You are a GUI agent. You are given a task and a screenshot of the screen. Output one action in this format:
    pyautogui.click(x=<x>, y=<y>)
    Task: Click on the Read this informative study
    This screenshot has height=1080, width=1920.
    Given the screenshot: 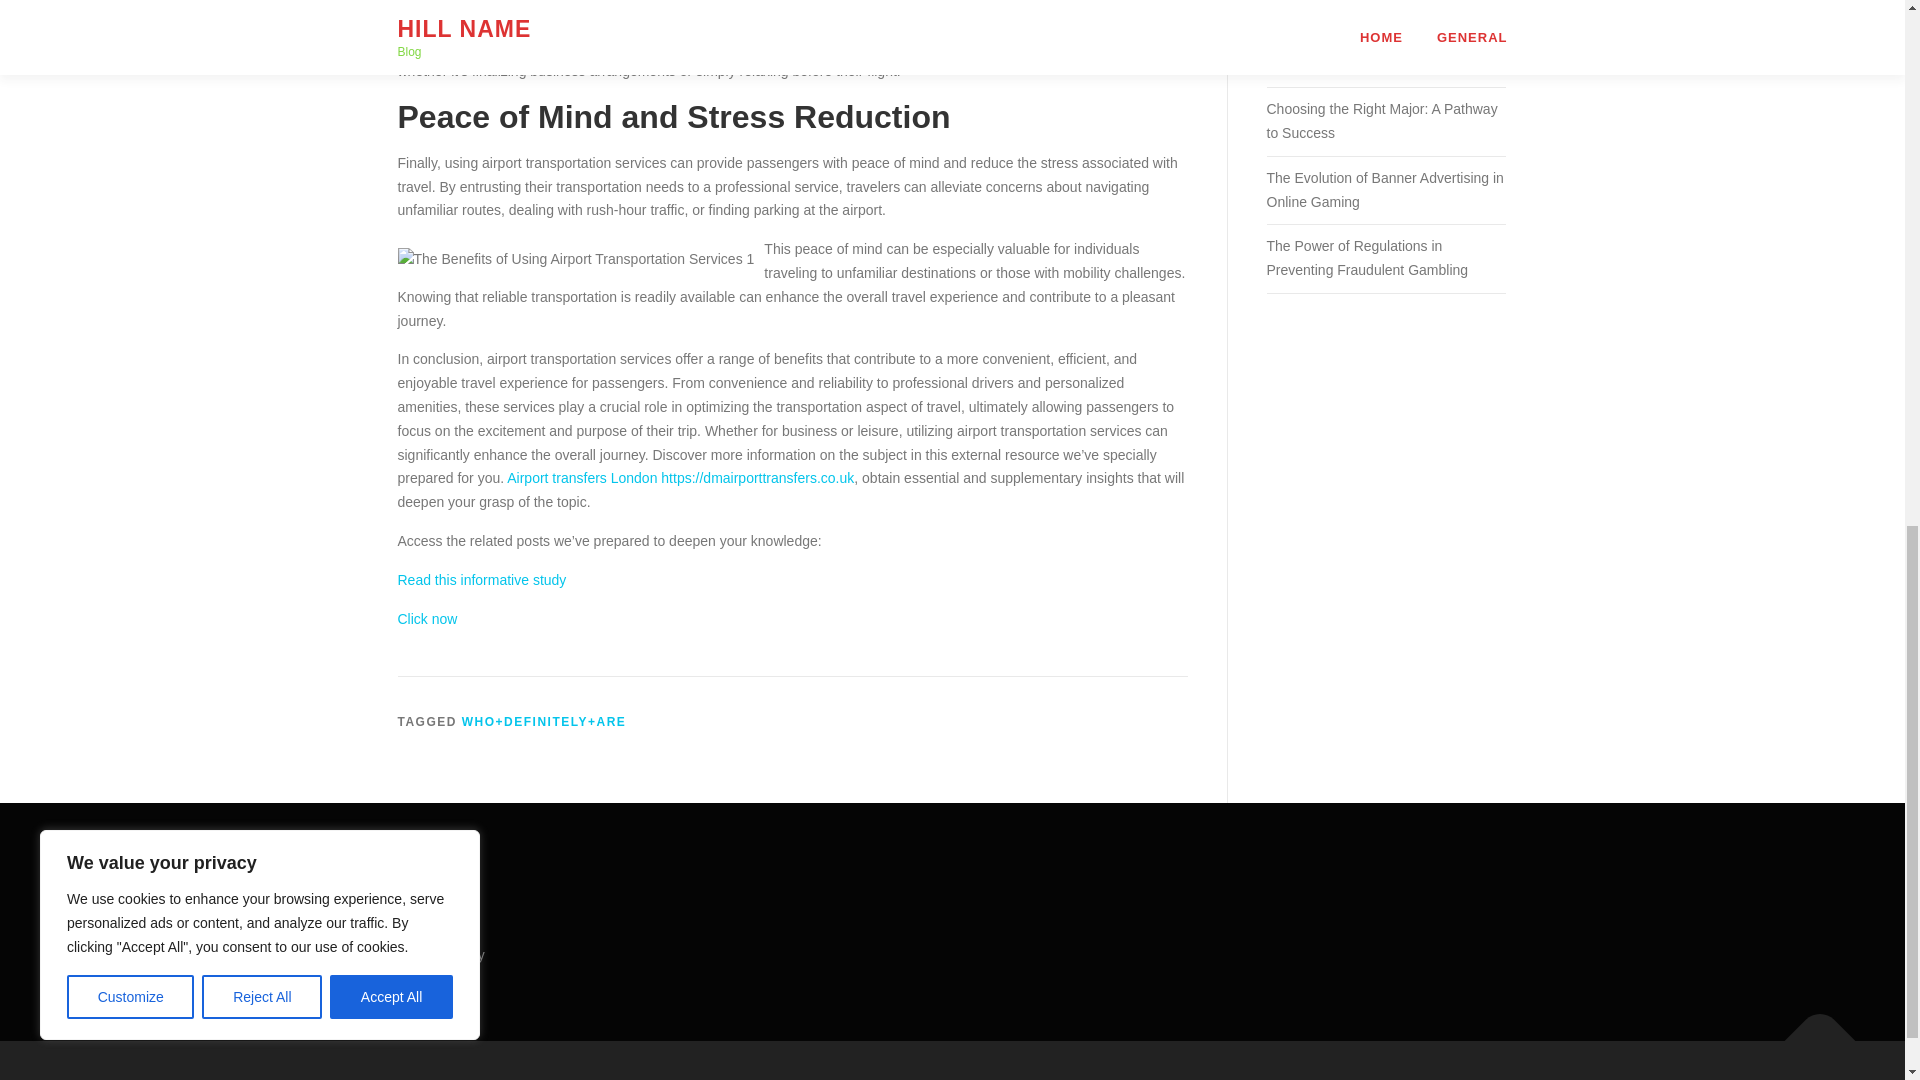 What is the action you would take?
    pyautogui.click(x=482, y=580)
    